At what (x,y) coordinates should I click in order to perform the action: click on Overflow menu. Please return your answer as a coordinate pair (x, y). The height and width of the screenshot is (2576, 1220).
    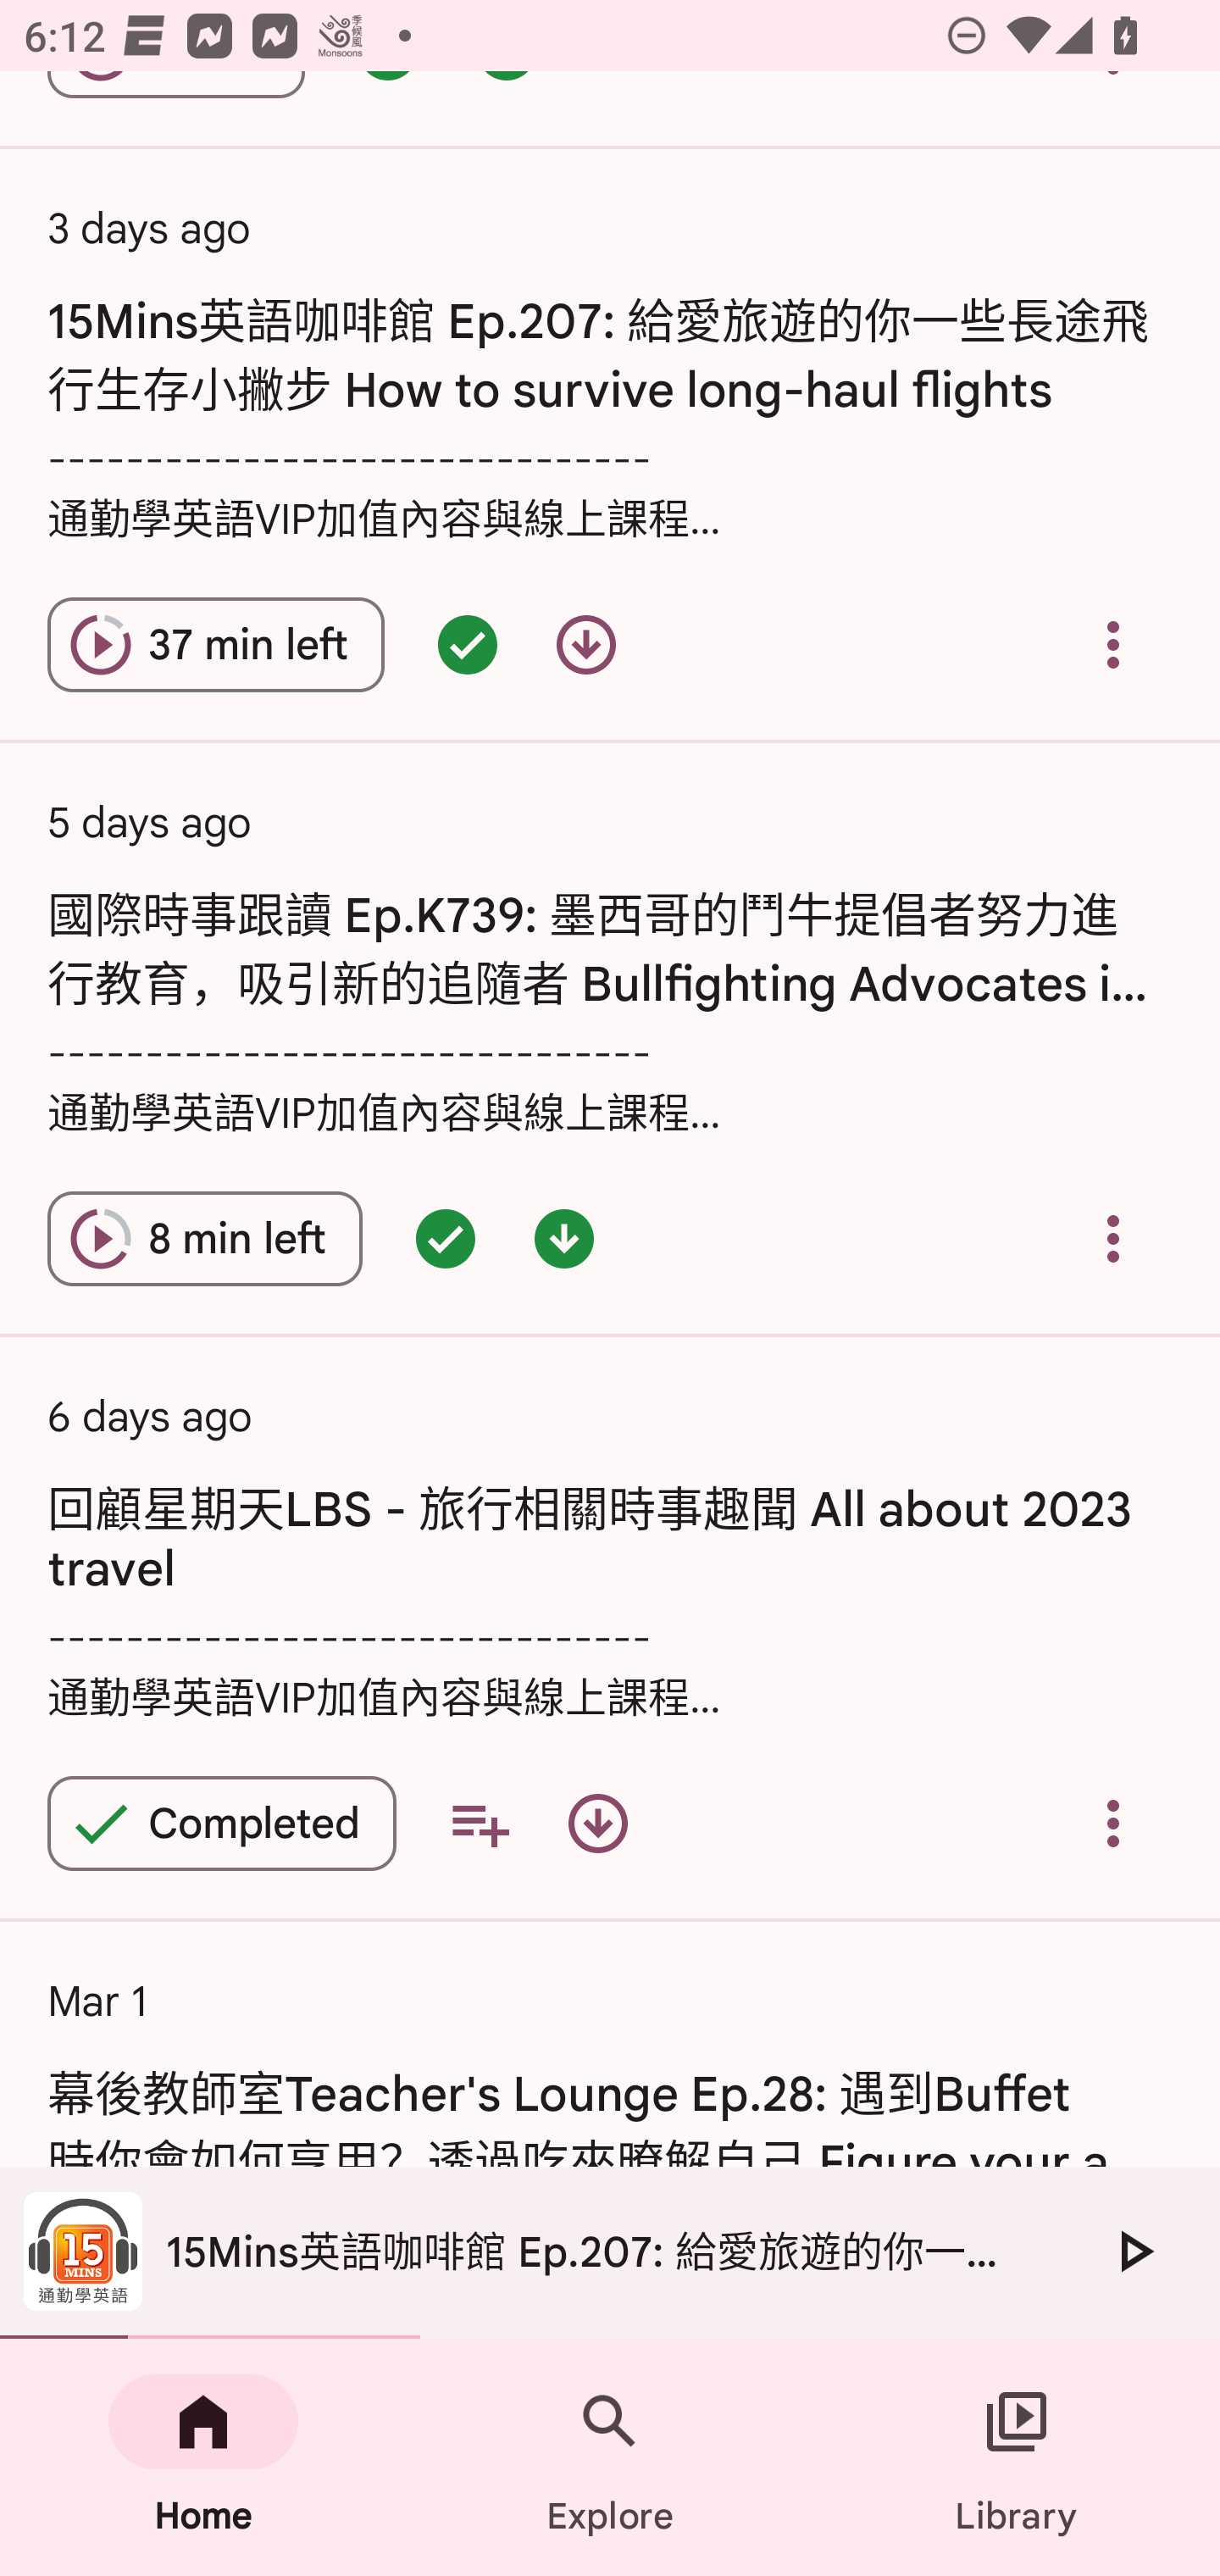
    Looking at the image, I should click on (1113, 1239).